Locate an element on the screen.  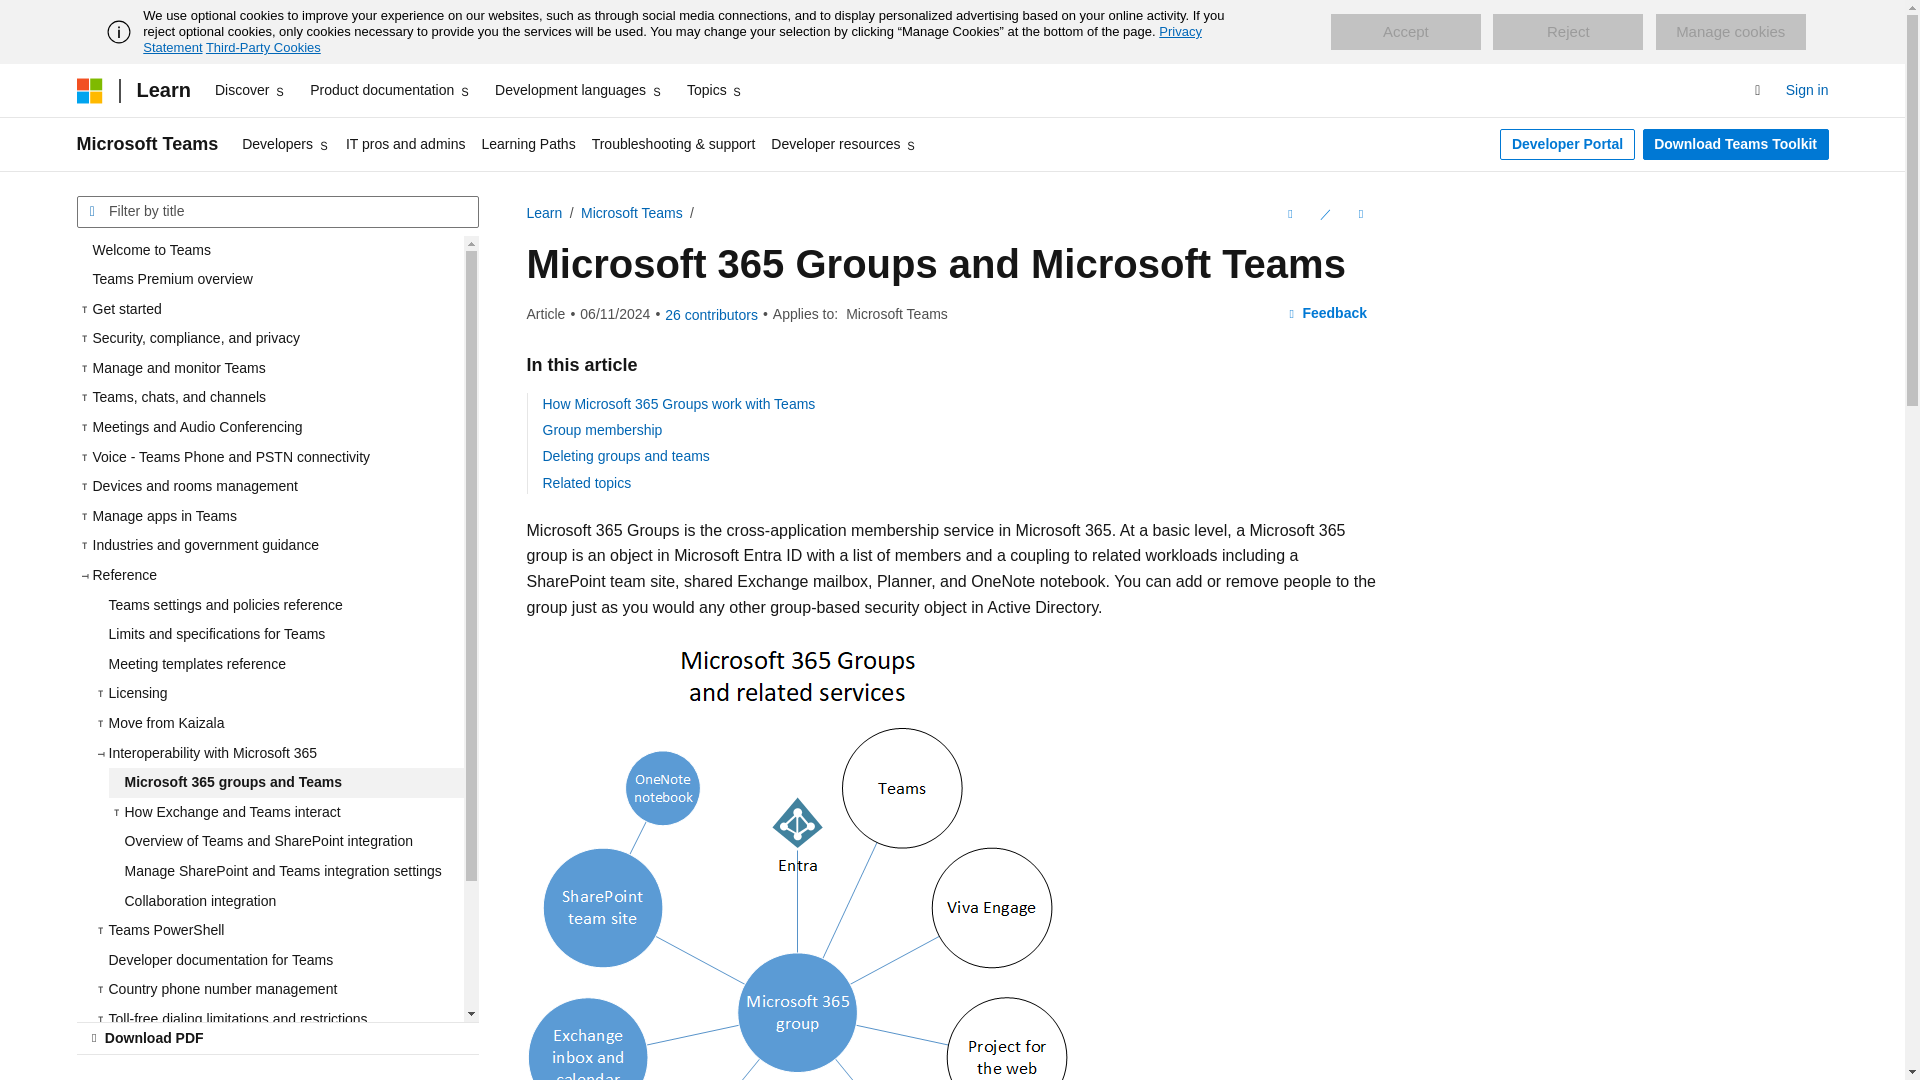
Sign in is located at coordinates (1807, 90).